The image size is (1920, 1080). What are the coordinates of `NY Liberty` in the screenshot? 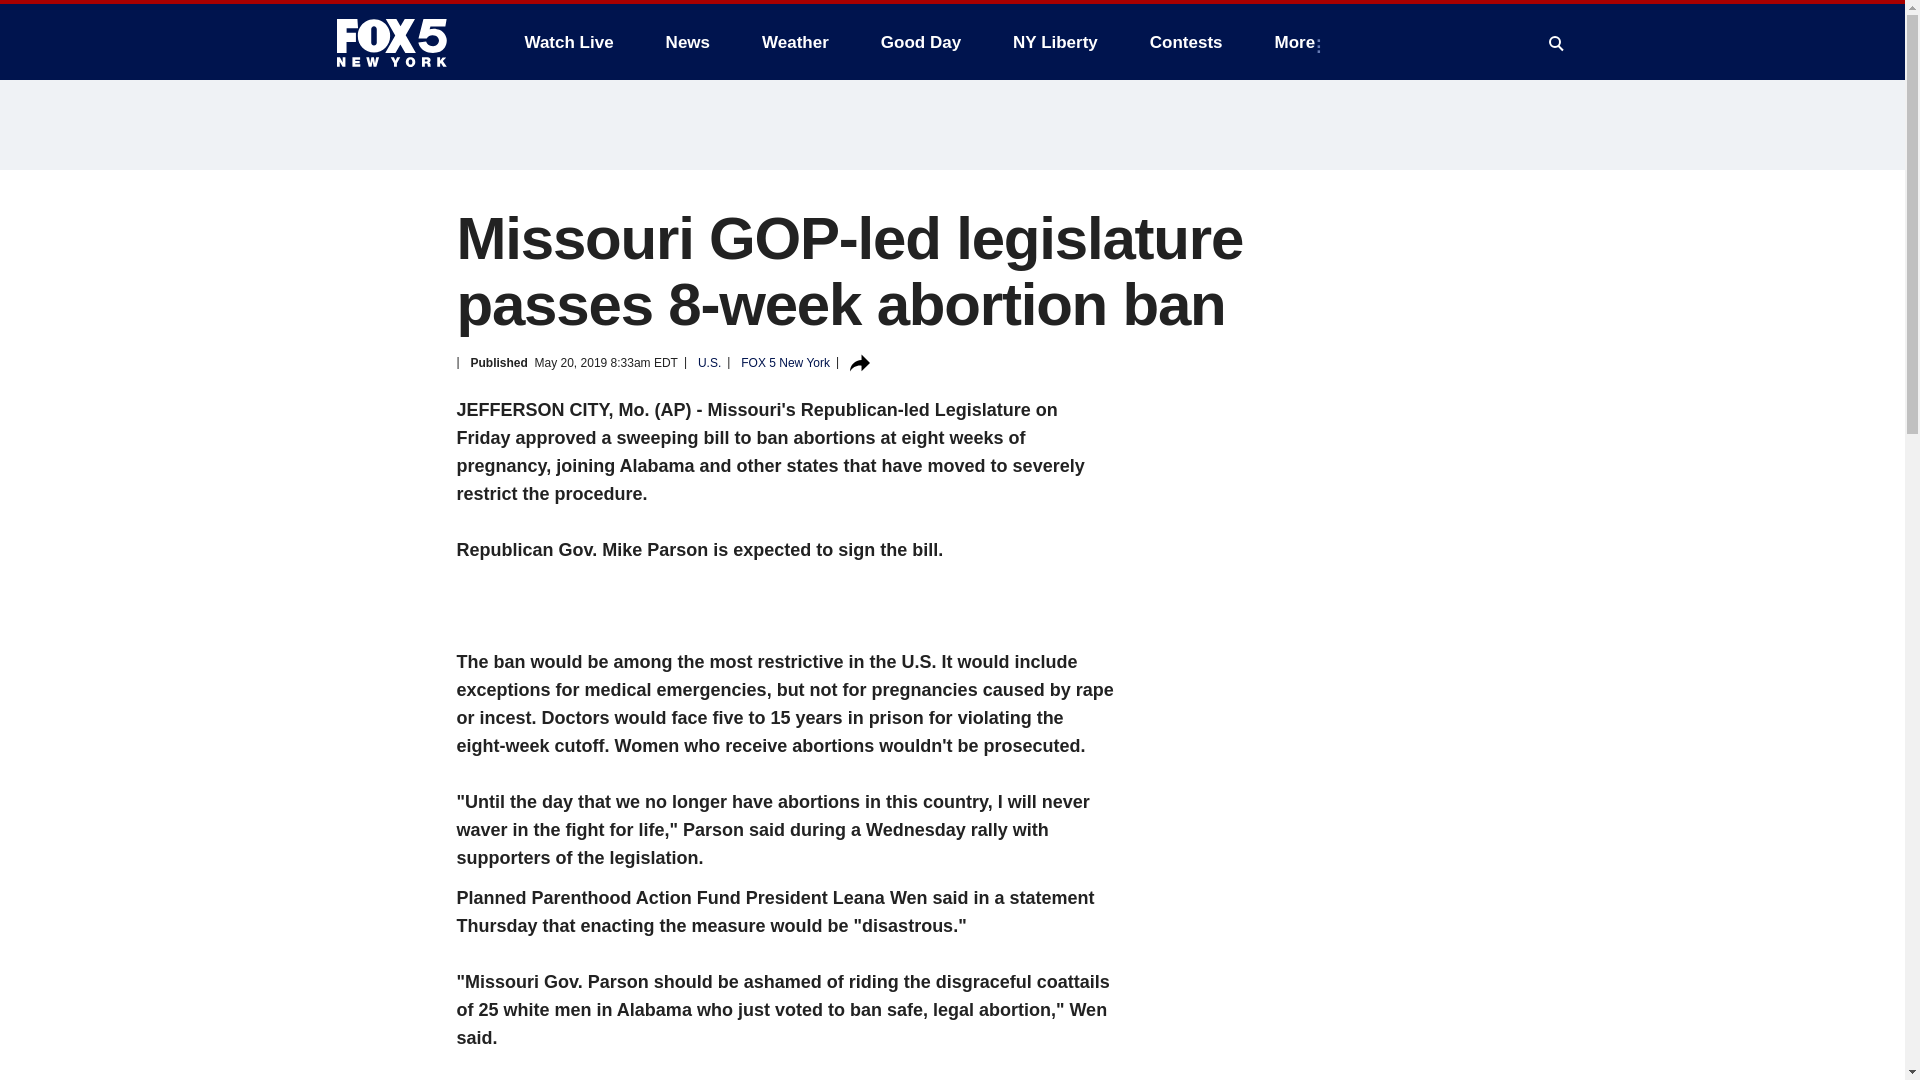 It's located at (1054, 42).